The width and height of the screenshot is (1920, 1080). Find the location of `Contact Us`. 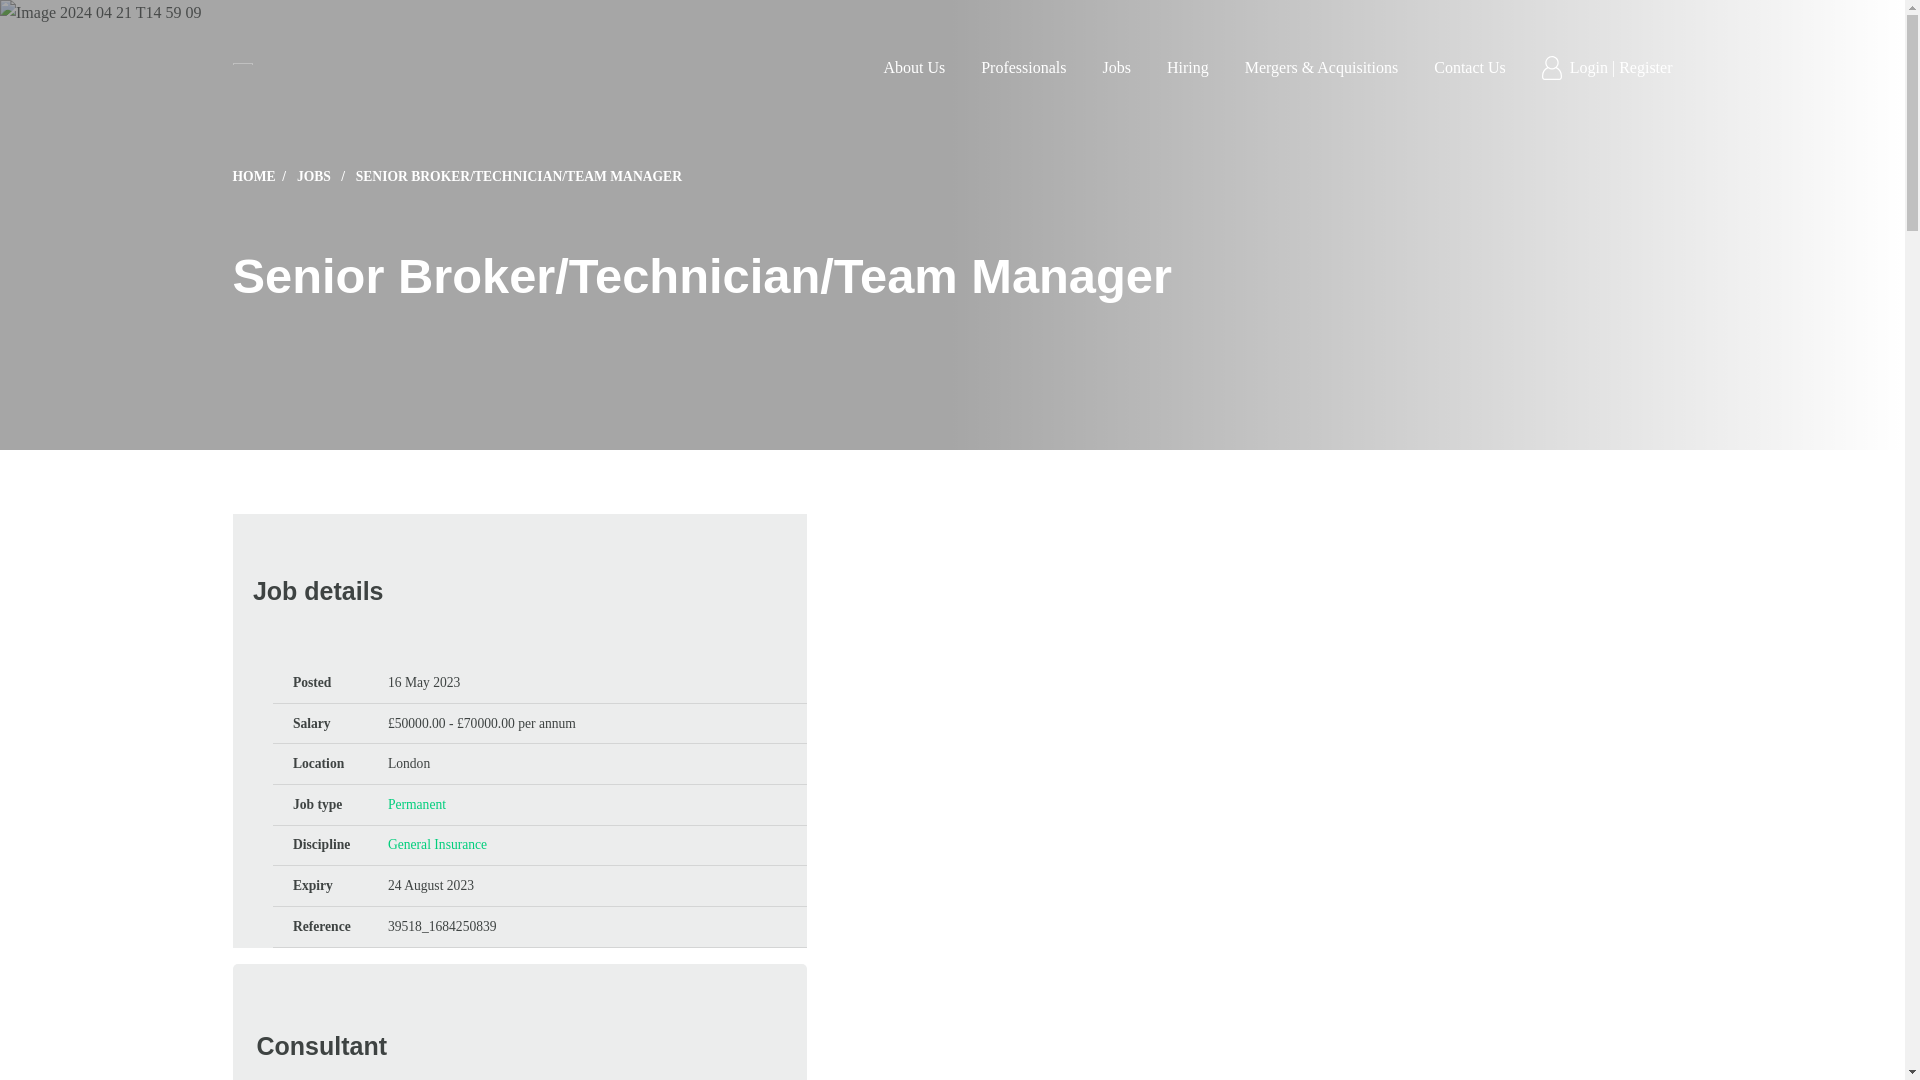

Contact Us is located at coordinates (1470, 67).